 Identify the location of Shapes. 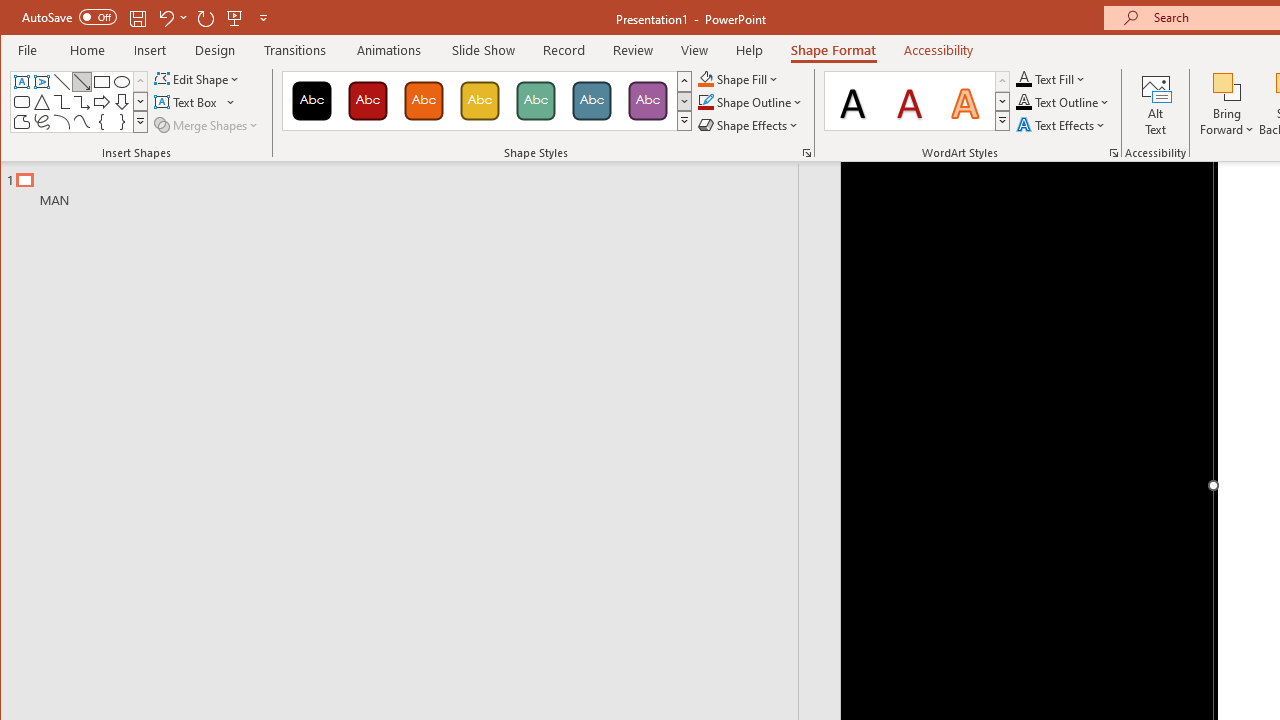
(140, 122).